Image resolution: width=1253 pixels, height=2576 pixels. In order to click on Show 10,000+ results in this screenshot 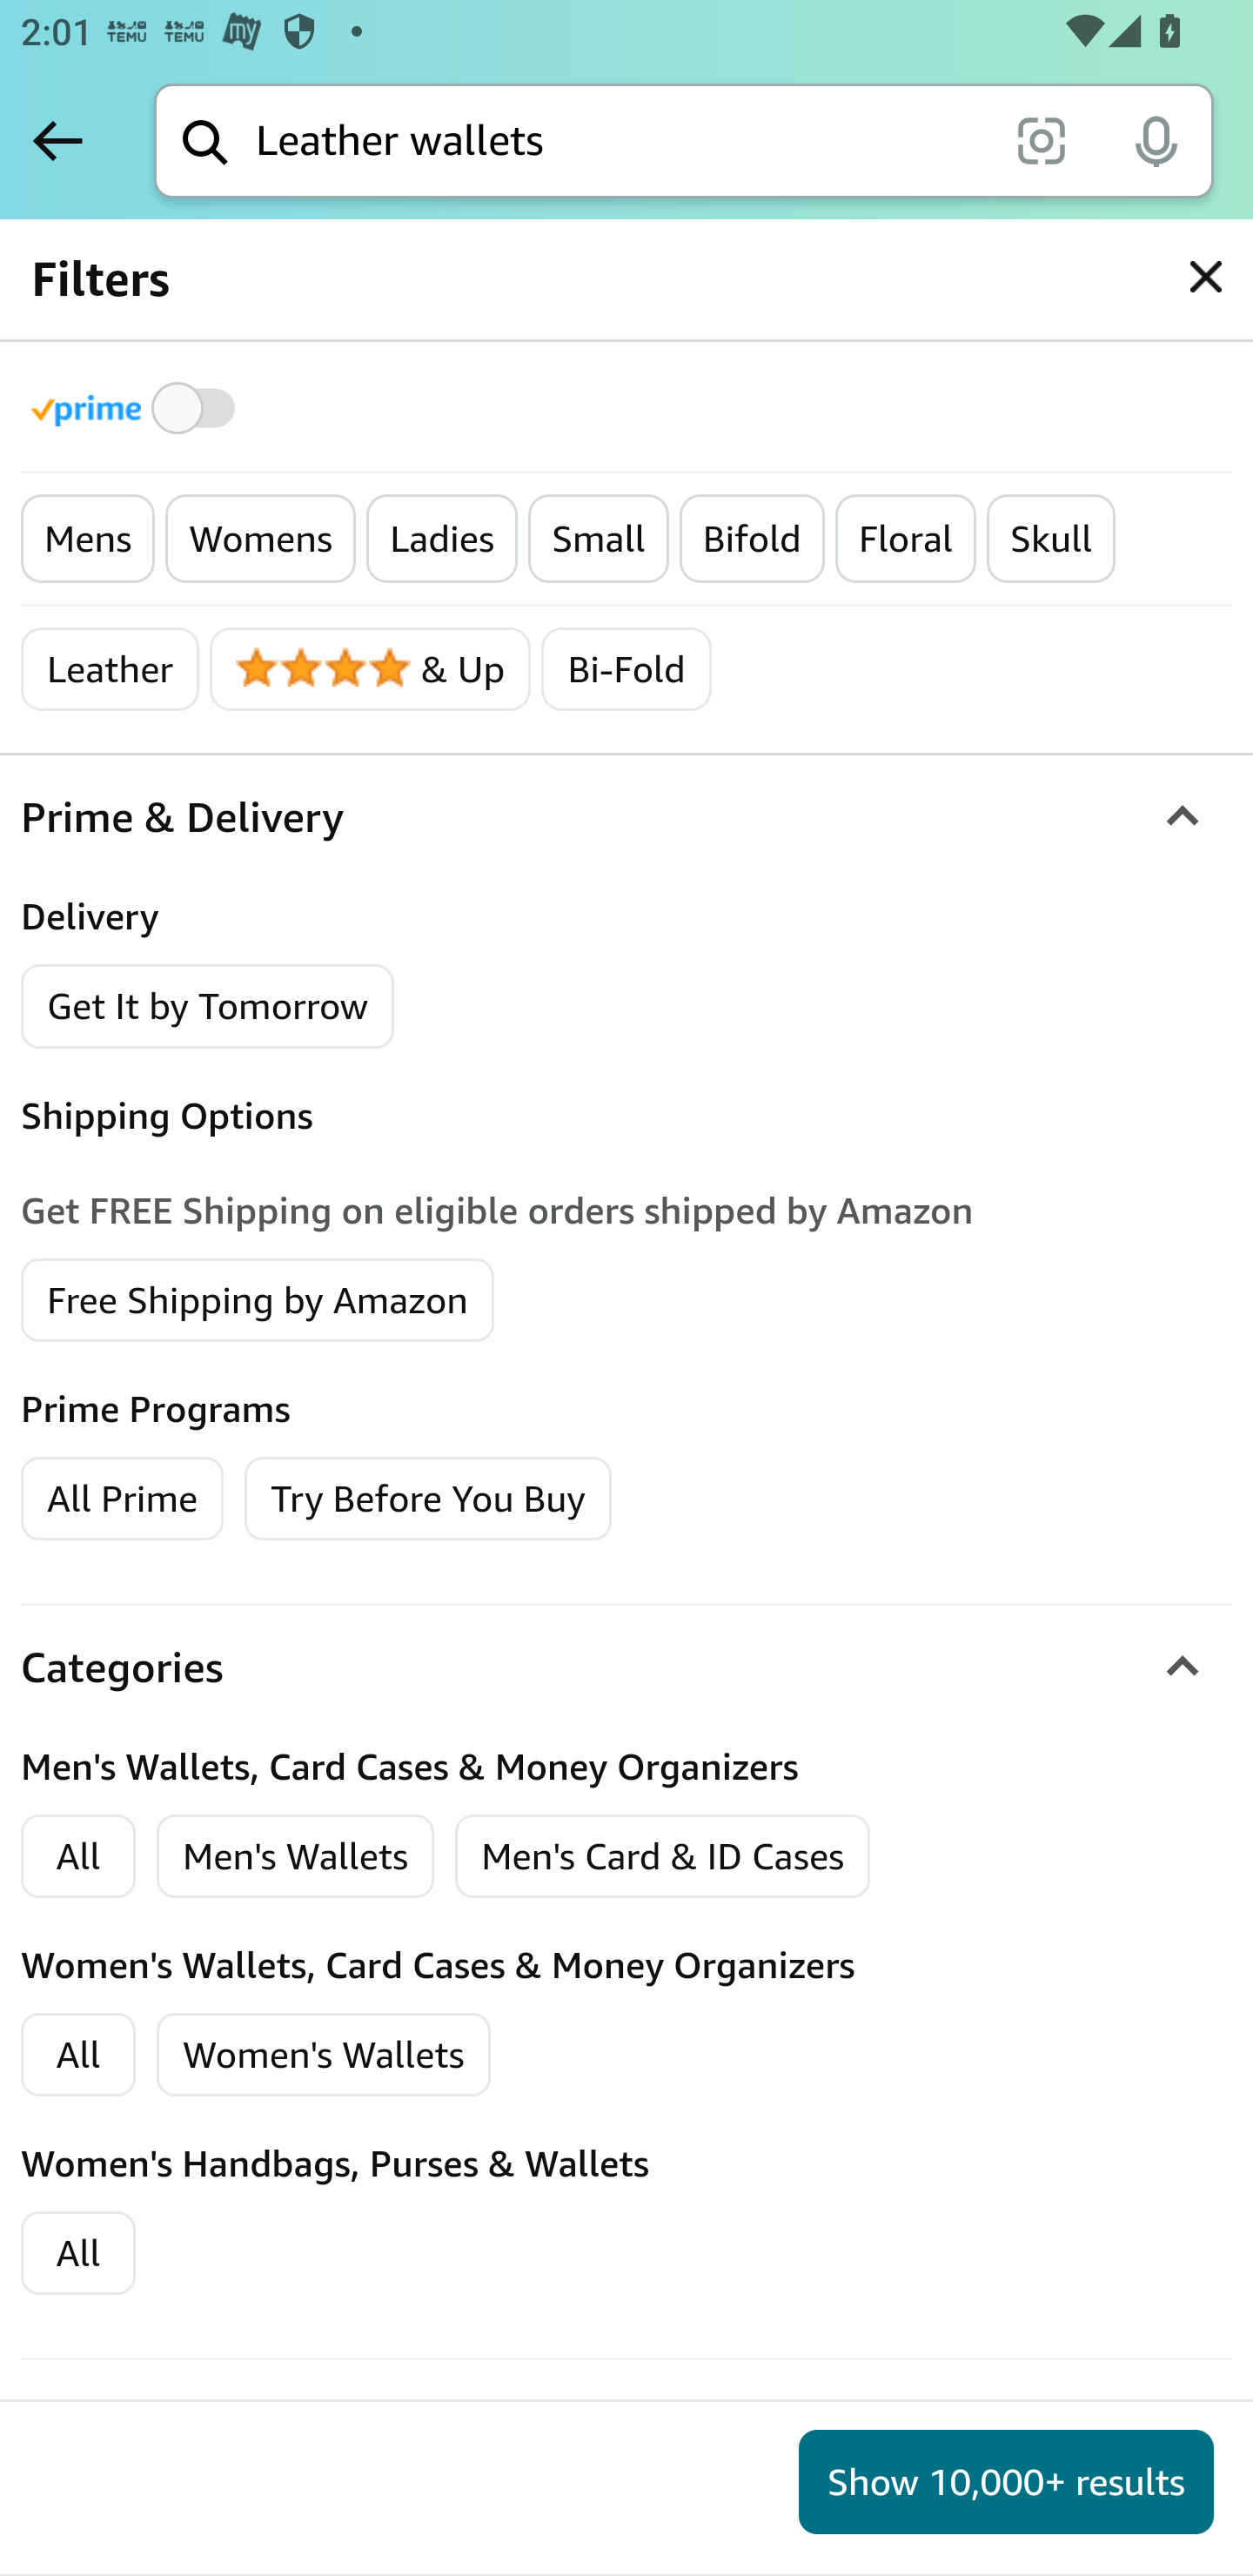, I will do `click(1006, 2482)`.